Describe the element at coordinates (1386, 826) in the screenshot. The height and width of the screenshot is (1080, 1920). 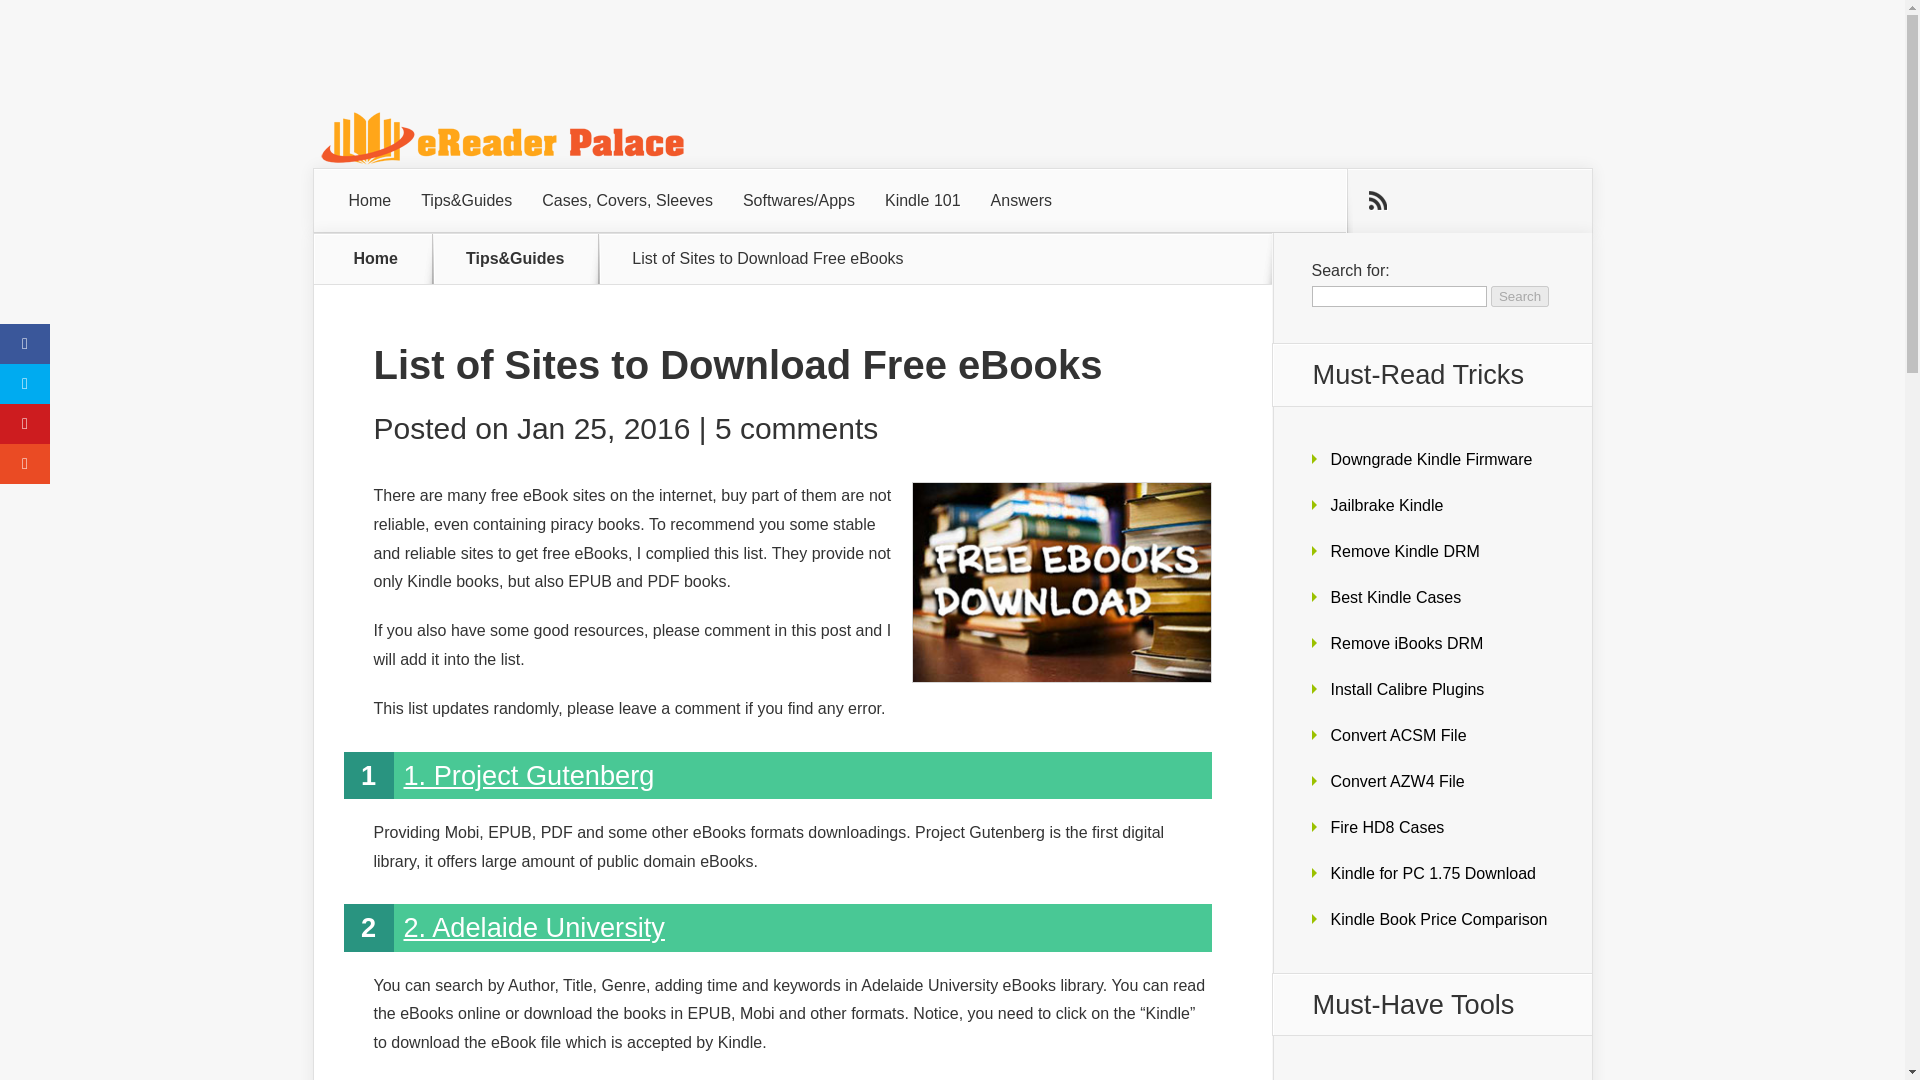
I see `Fire HD8 Cases` at that location.